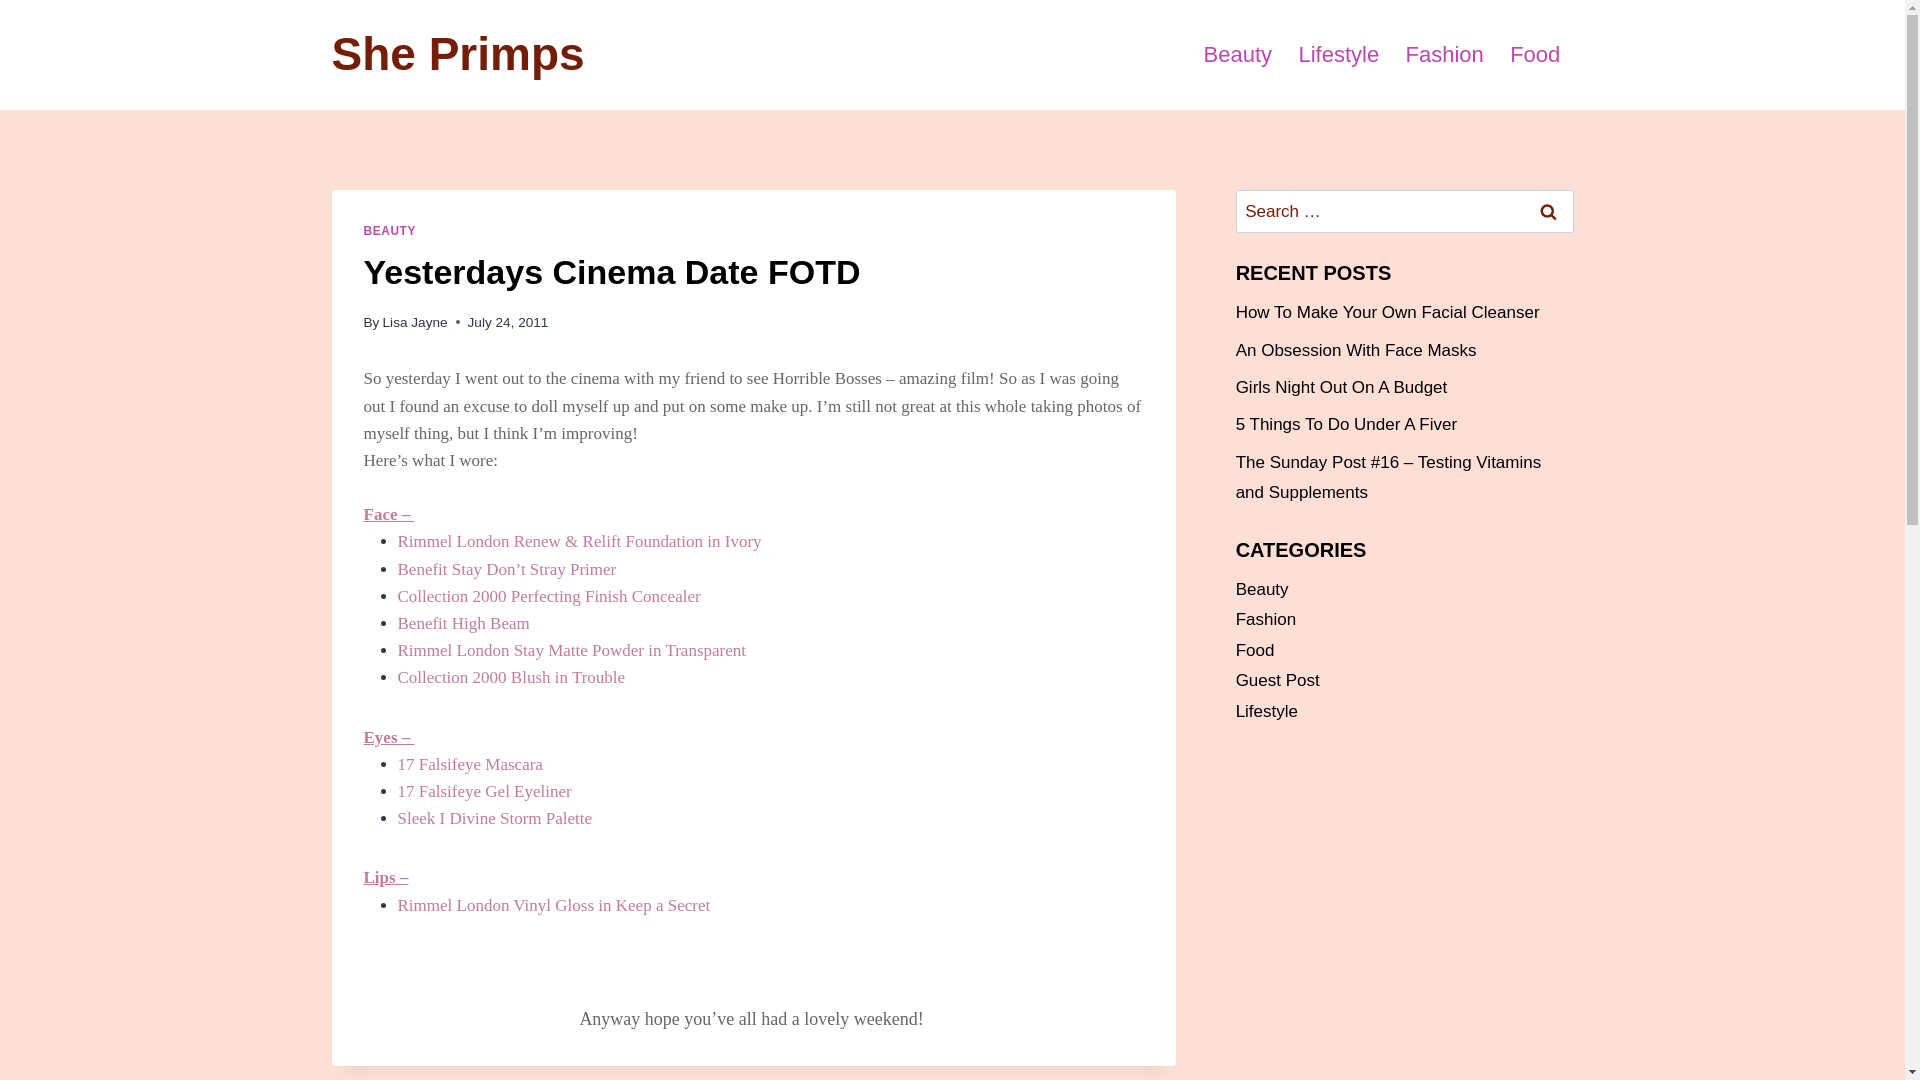 This screenshot has width=1920, height=1080. Describe the element at coordinates (1549, 212) in the screenshot. I see `Search` at that location.